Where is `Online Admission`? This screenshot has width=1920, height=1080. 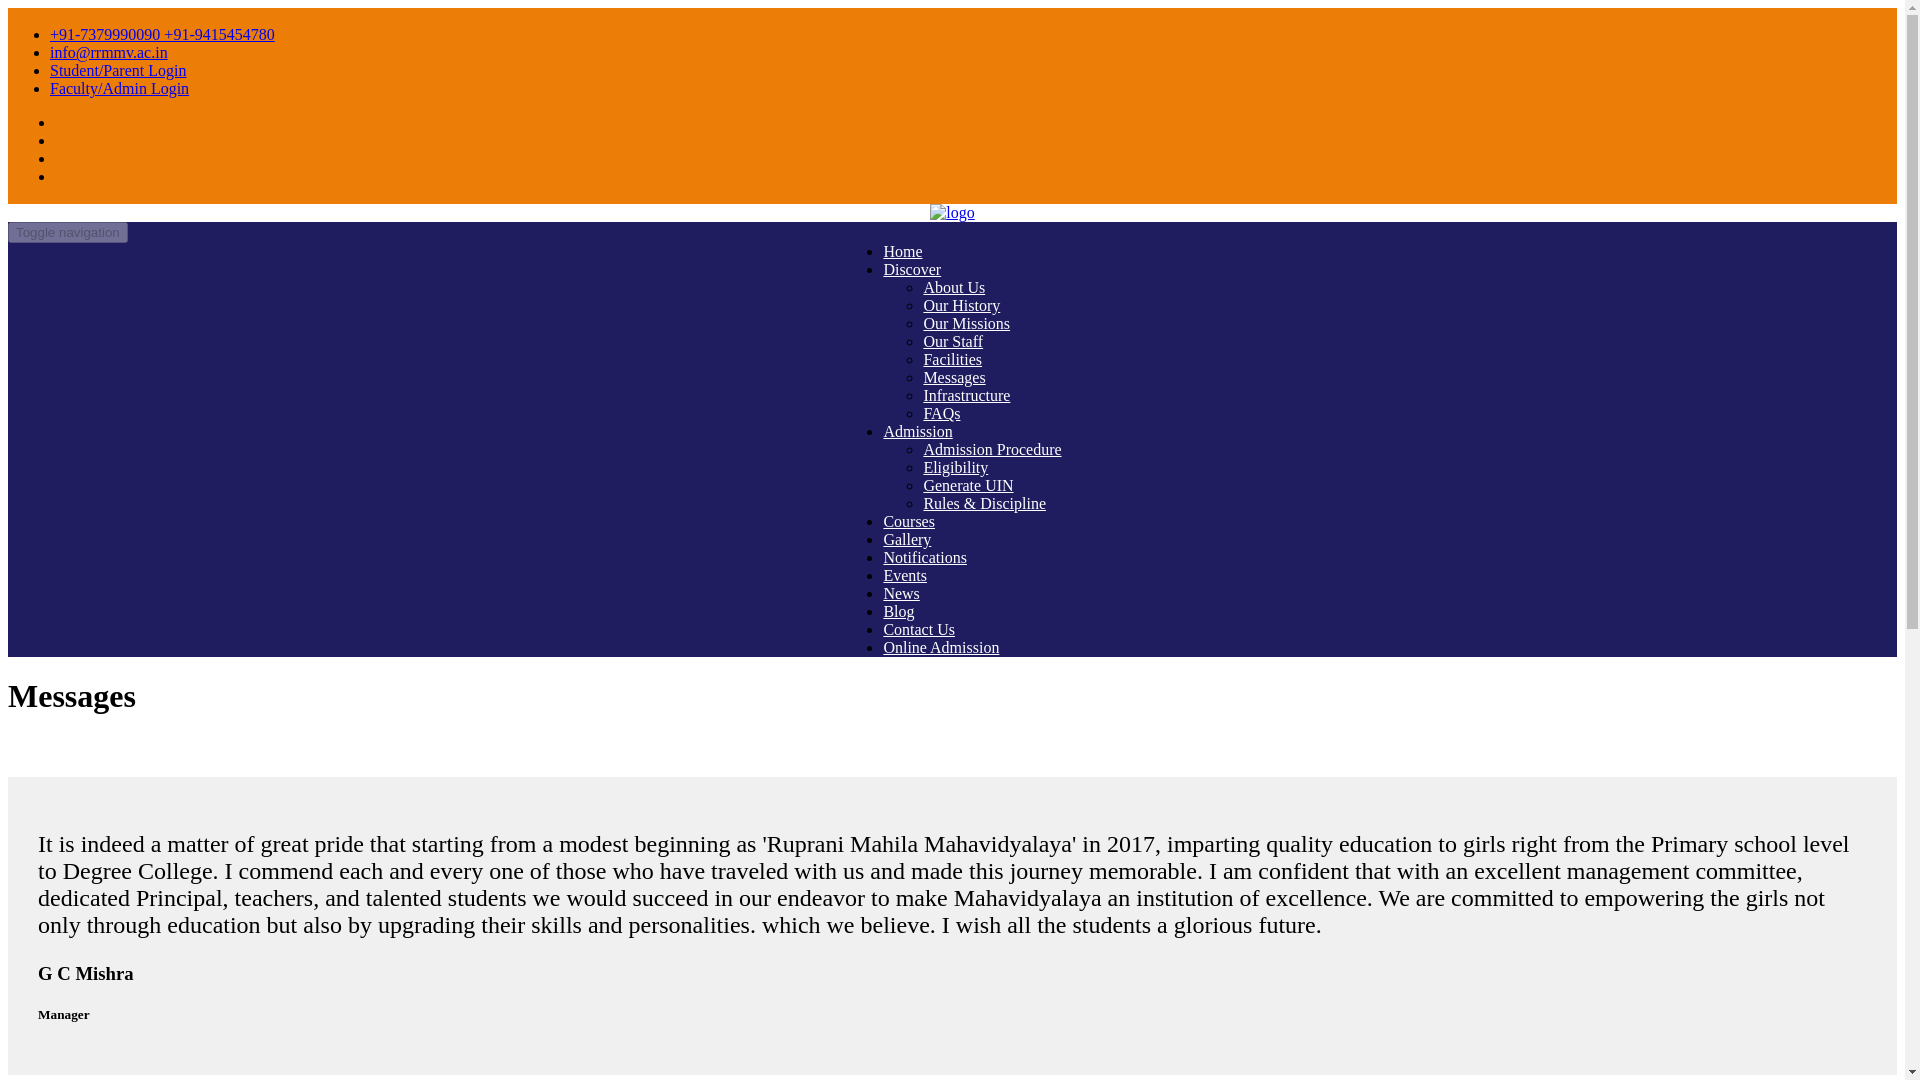 Online Admission is located at coordinates (940, 647).